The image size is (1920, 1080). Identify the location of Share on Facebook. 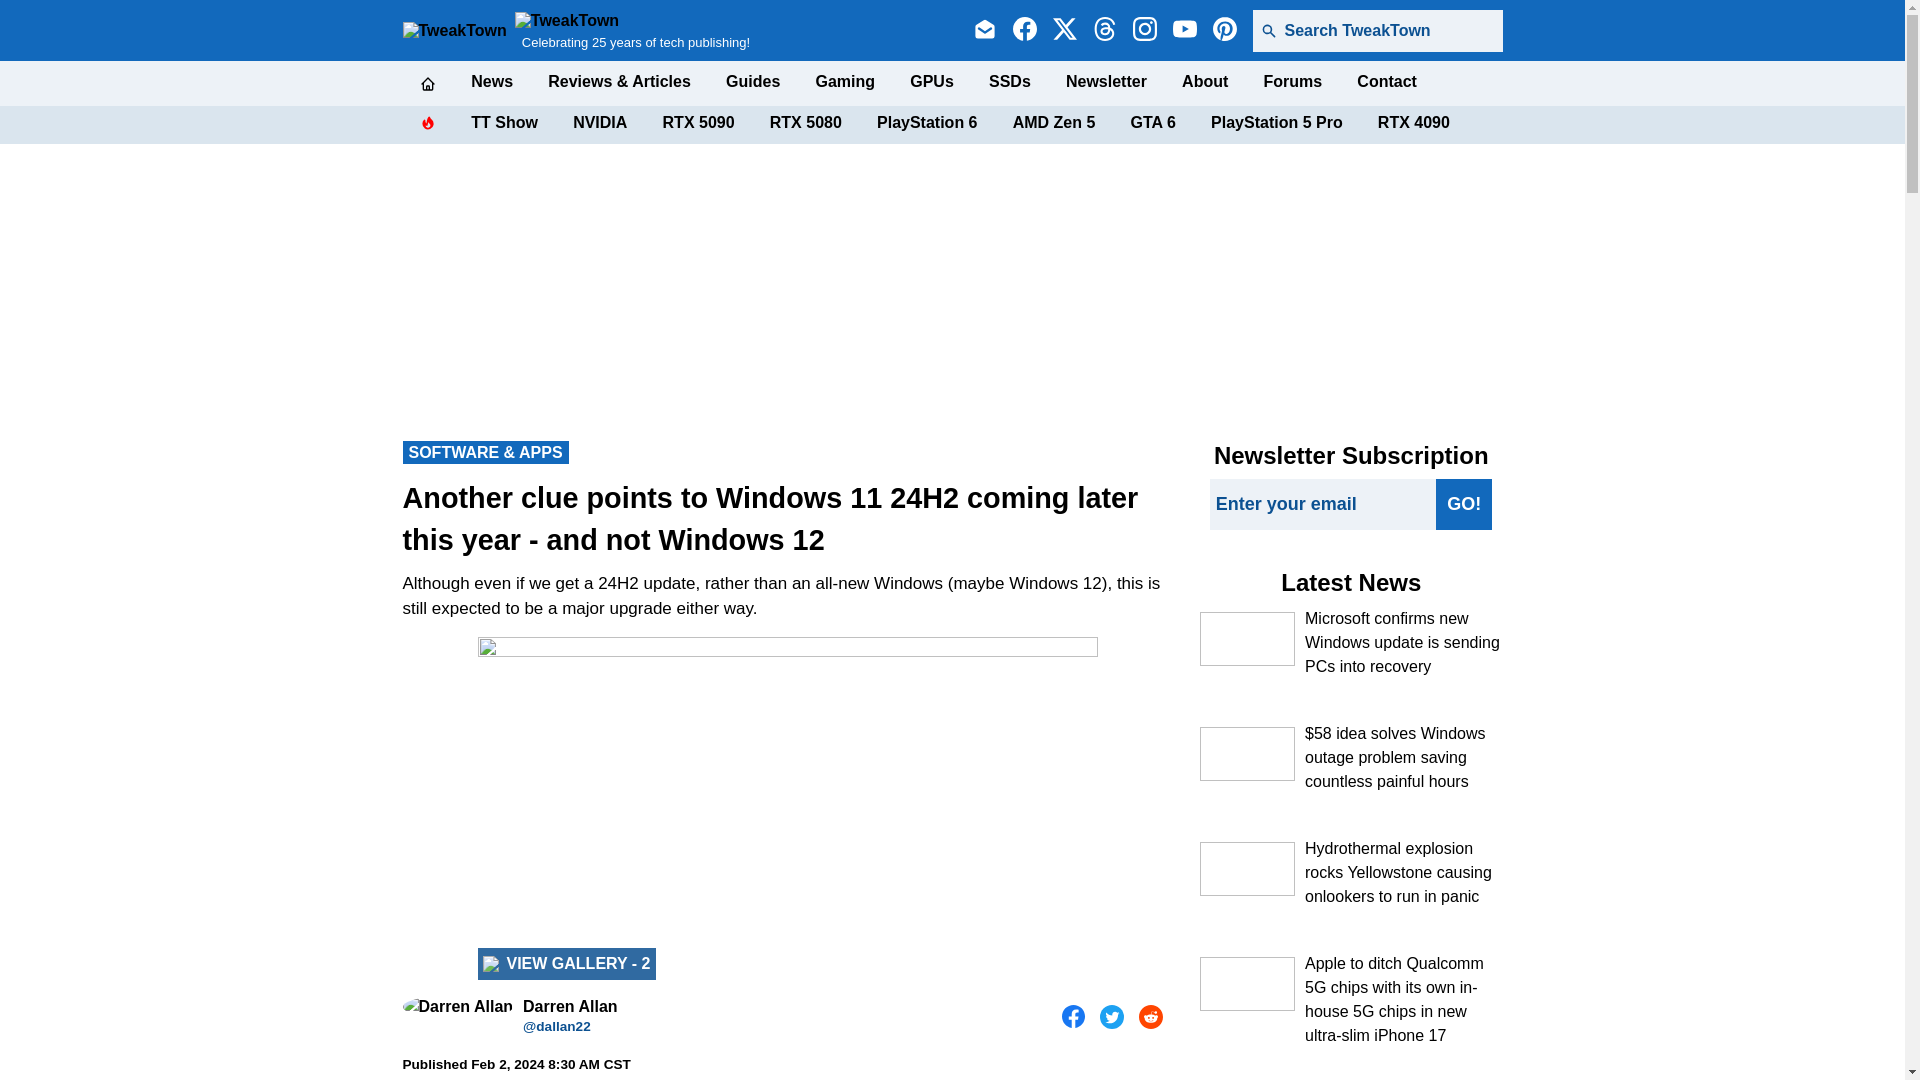
(1074, 1017).